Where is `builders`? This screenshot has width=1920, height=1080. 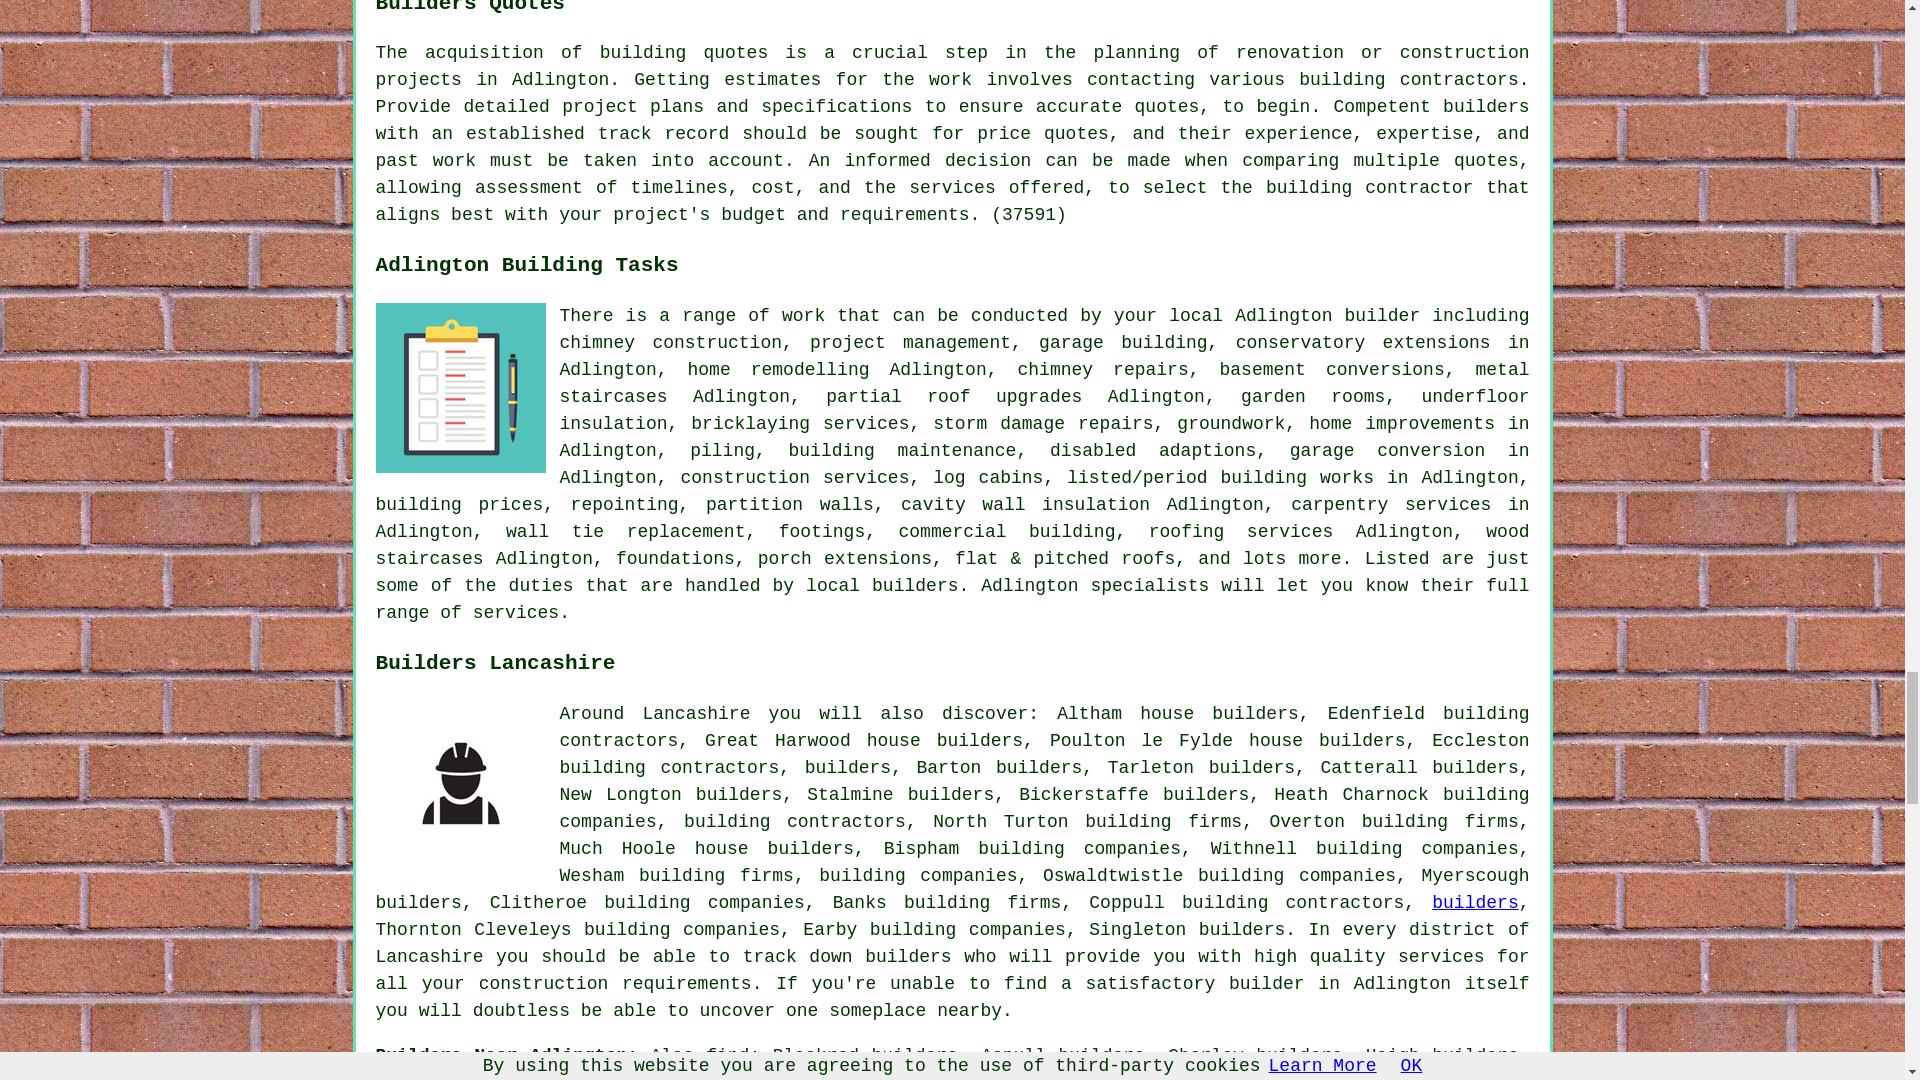
builders is located at coordinates (847, 768).